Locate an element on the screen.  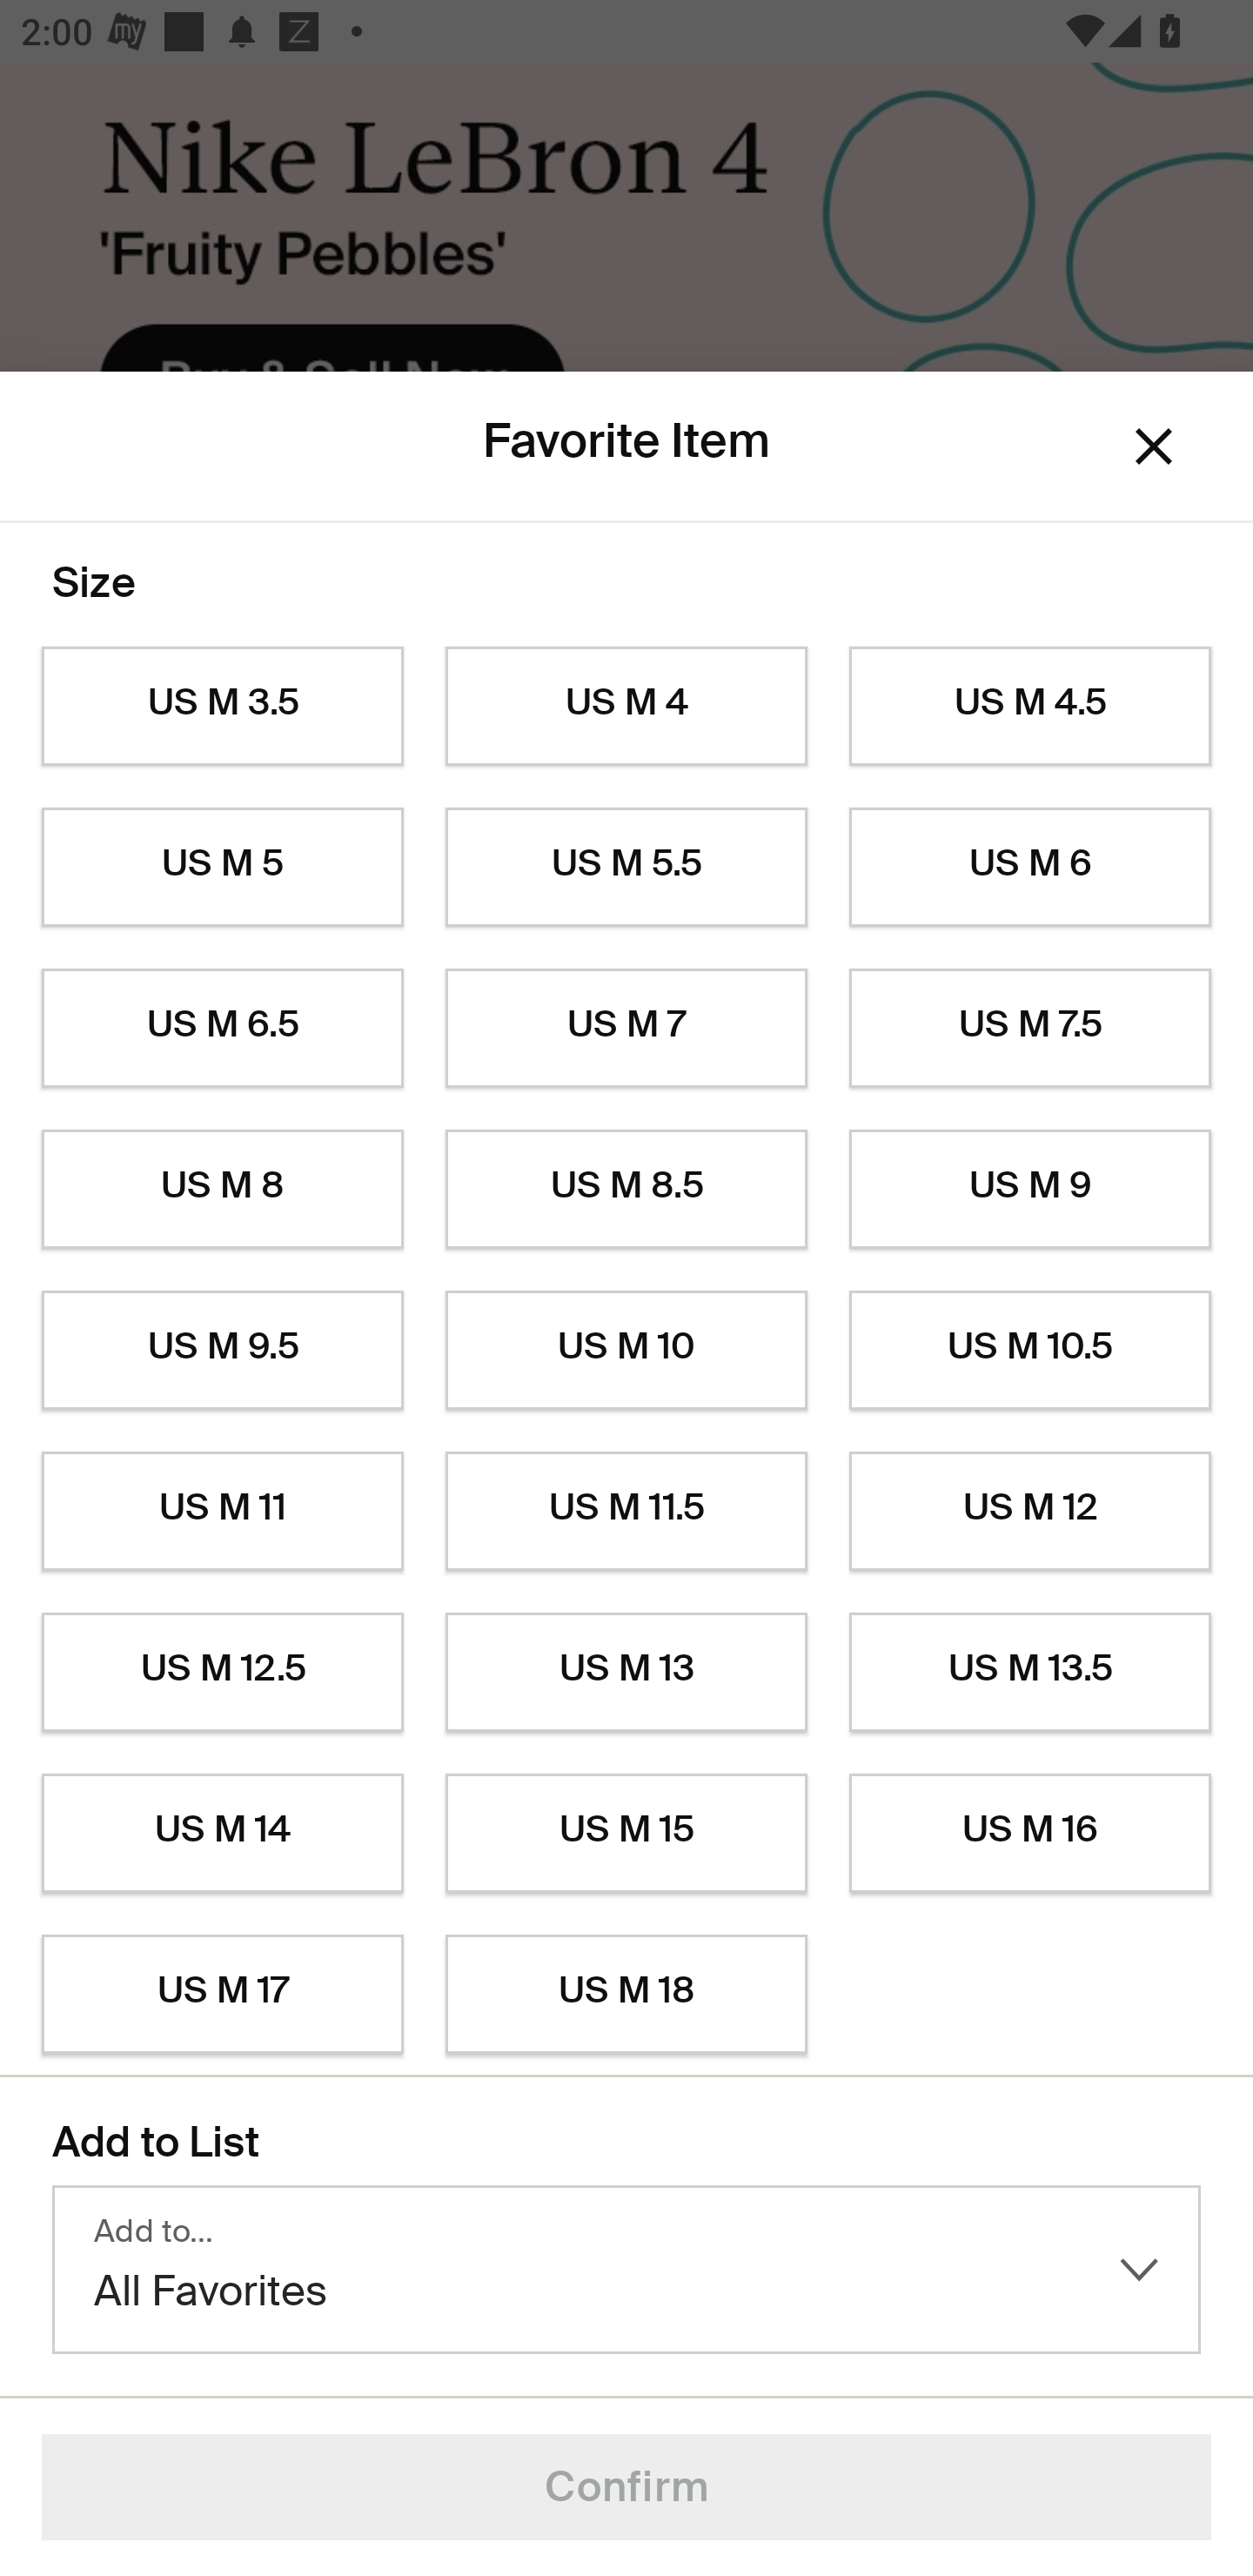
US M 8.5 is located at coordinates (626, 1190).